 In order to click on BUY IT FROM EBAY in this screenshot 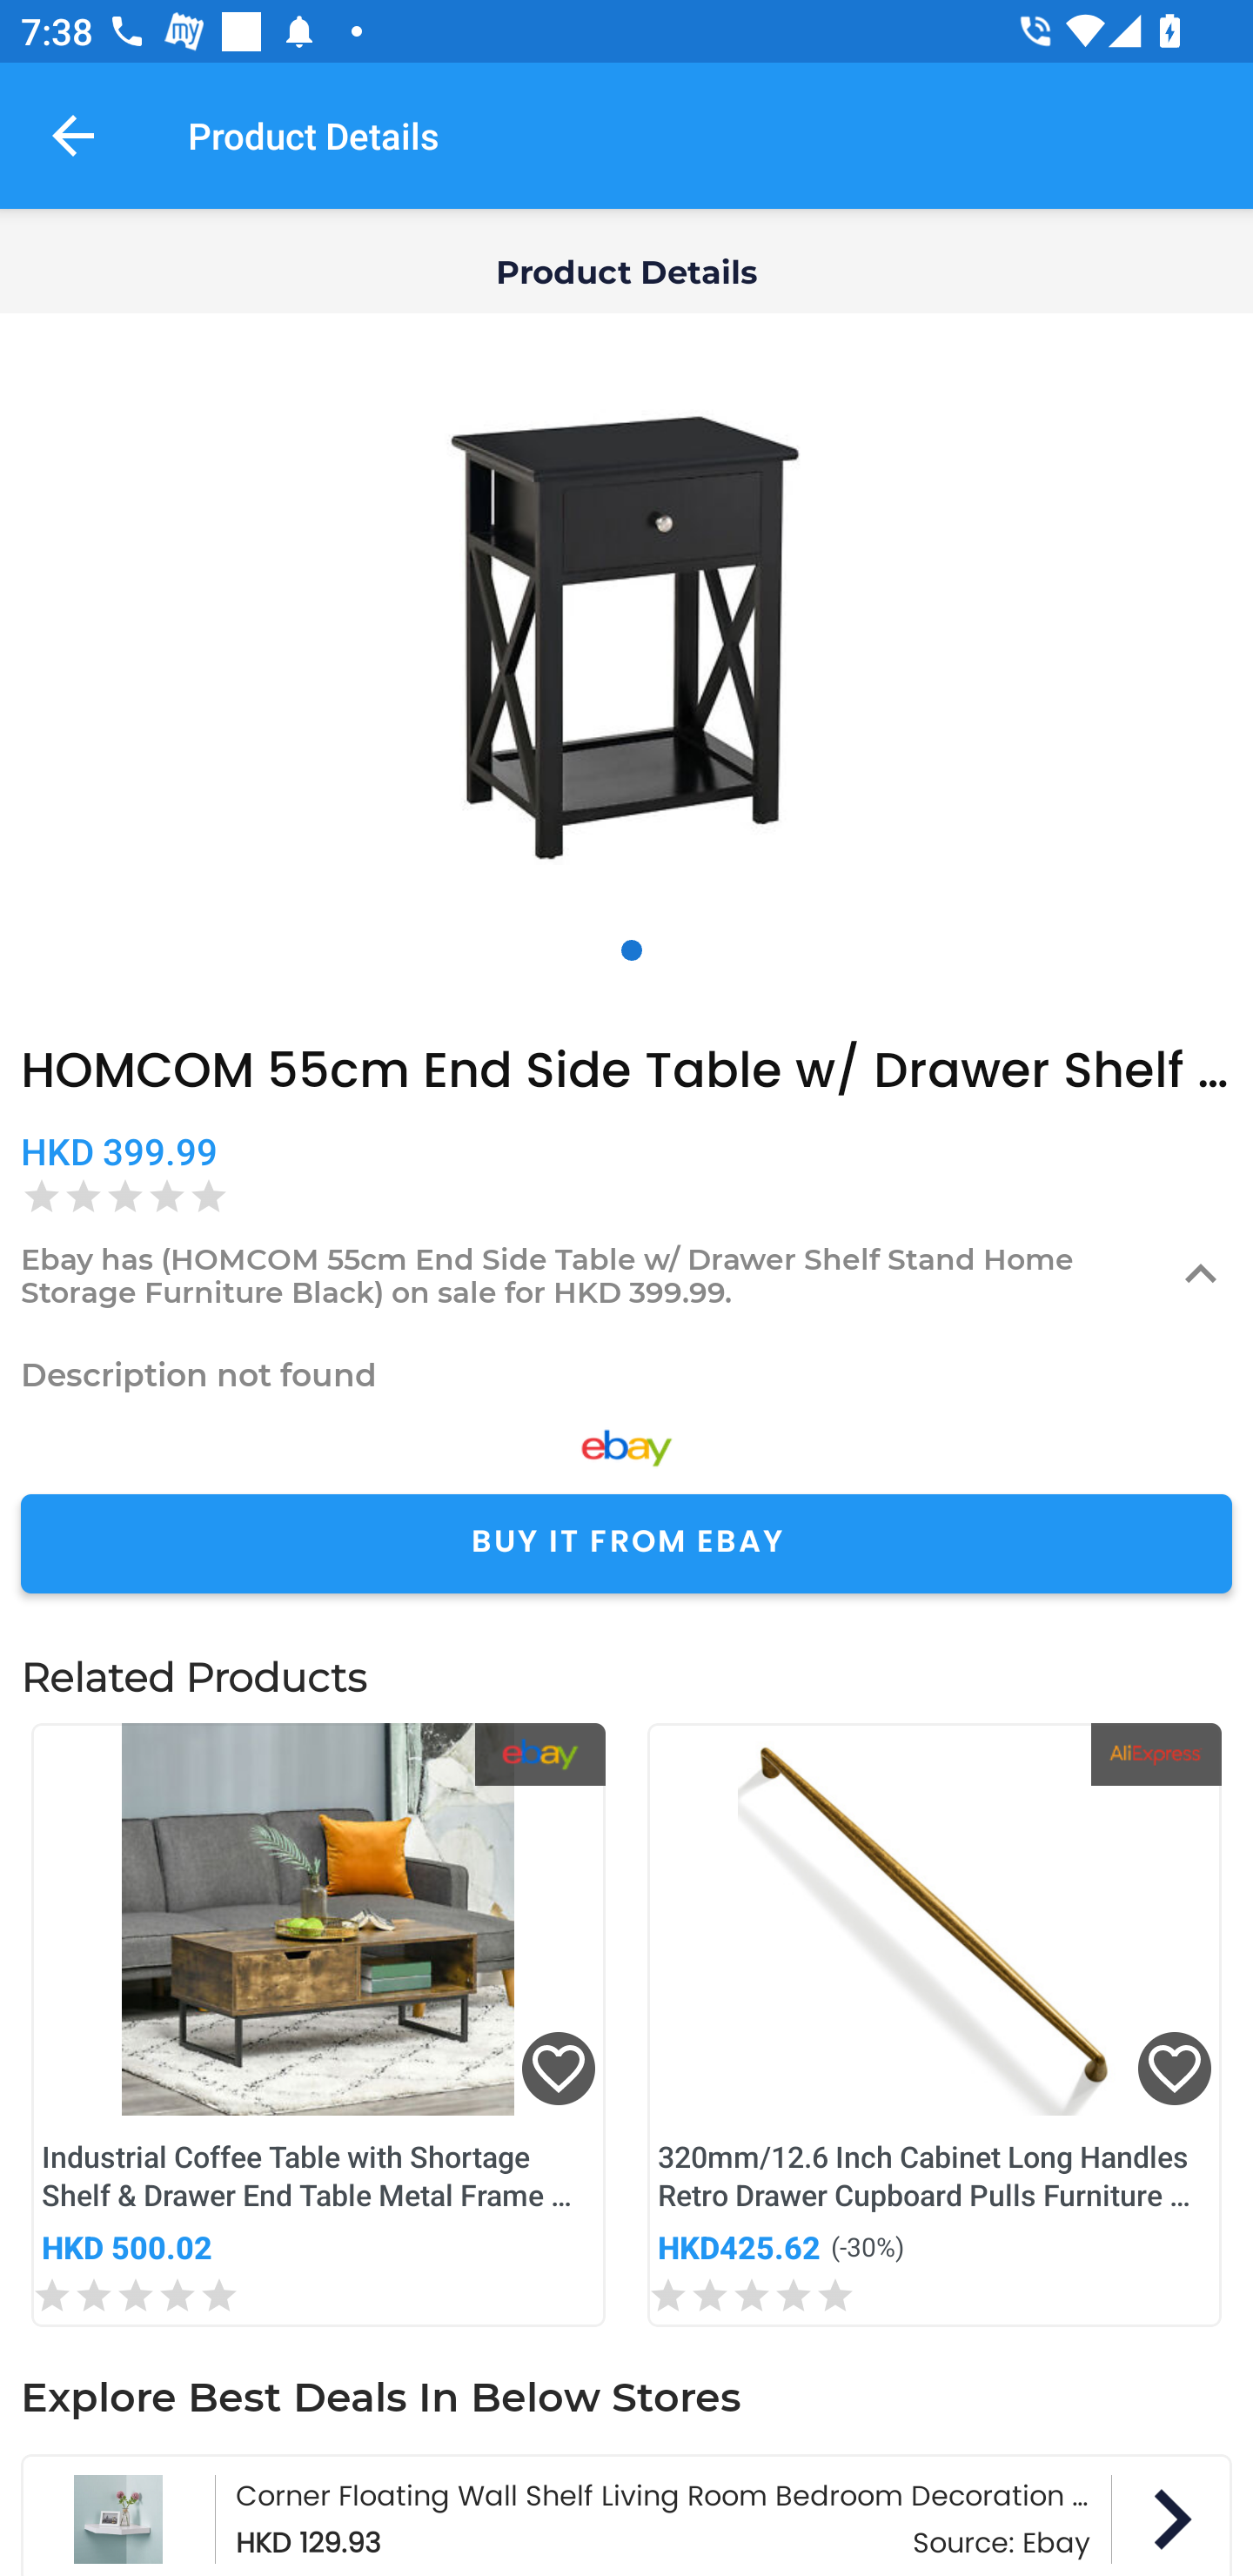, I will do `click(626, 1544)`.